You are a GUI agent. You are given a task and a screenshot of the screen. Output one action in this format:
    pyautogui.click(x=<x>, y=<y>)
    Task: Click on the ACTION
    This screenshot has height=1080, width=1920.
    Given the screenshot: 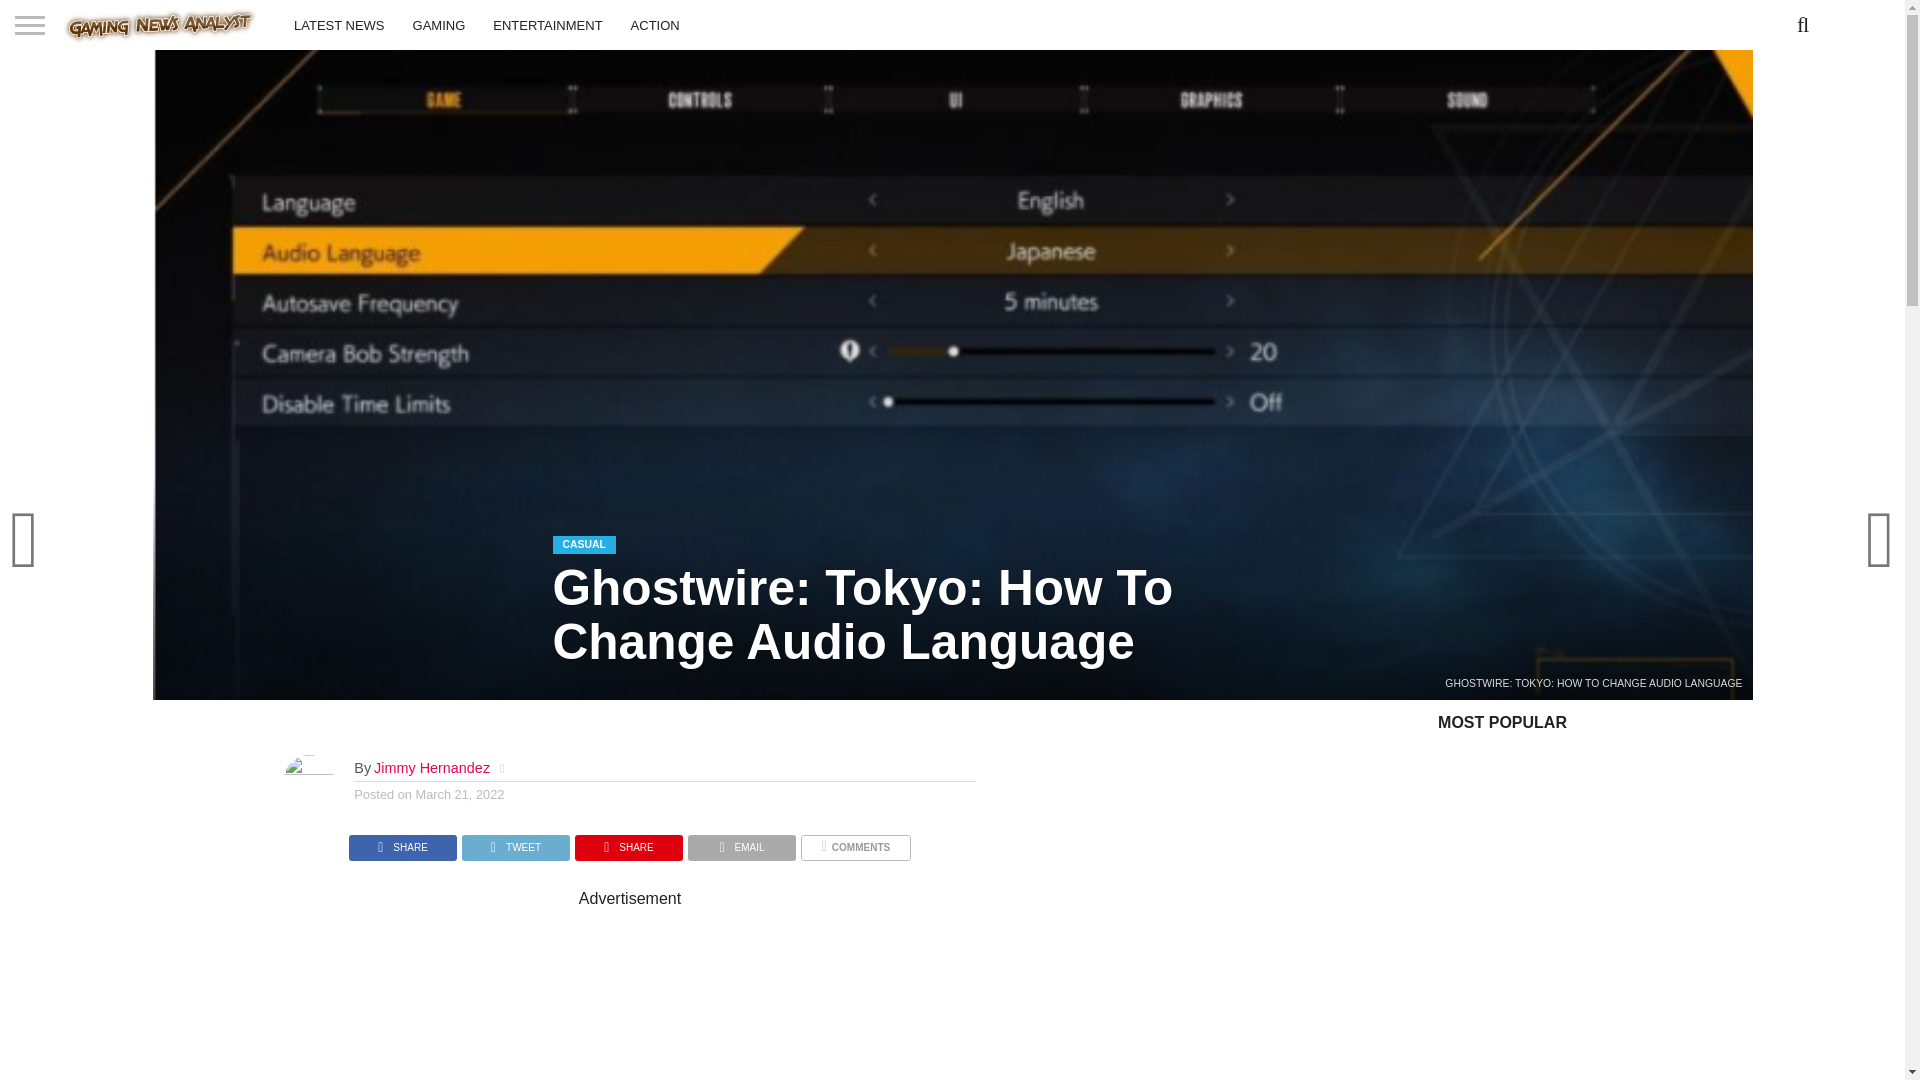 What is the action you would take?
    pyautogui.click(x=654, y=24)
    